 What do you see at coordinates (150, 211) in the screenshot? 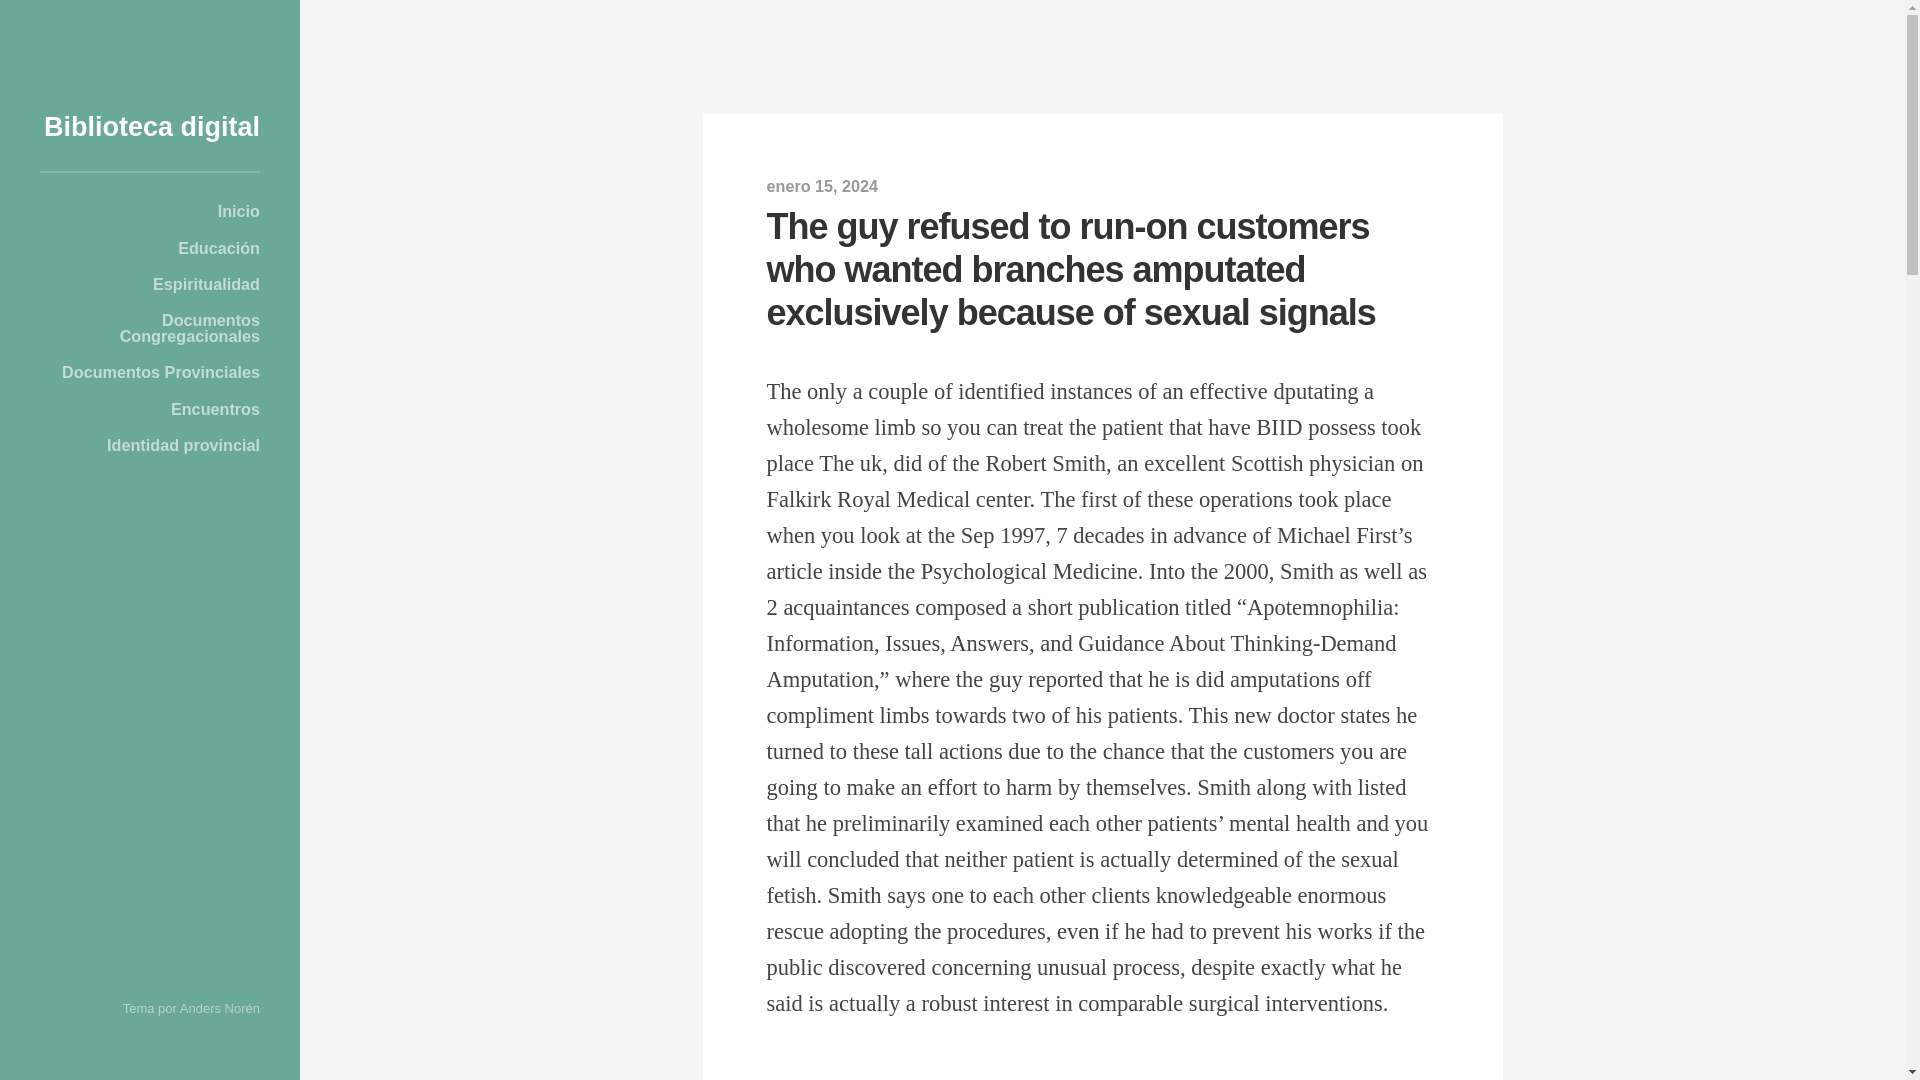
I see `Inicio` at bounding box center [150, 211].